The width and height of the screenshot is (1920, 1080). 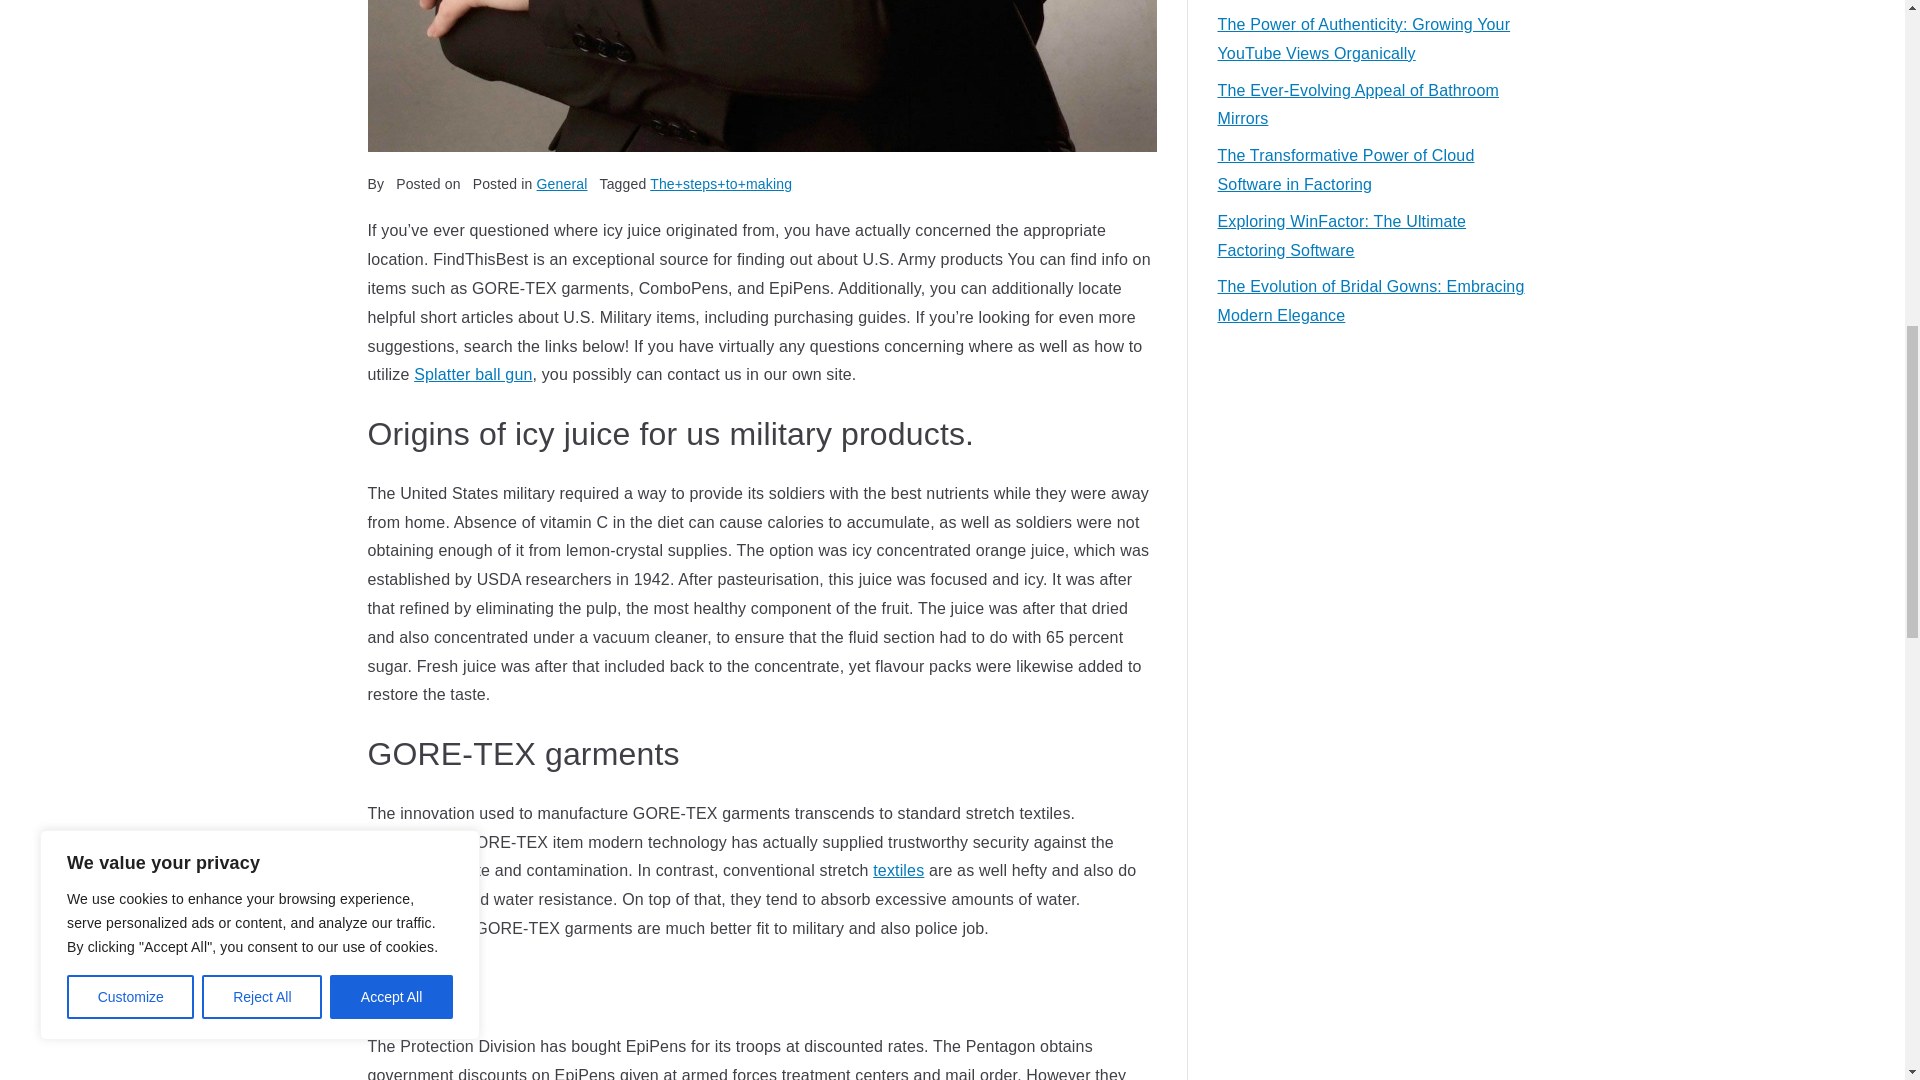 What do you see at coordinates (472, 374) in the screenshot?
I see `Splatter ball gun` at bounding box center [472, 374].